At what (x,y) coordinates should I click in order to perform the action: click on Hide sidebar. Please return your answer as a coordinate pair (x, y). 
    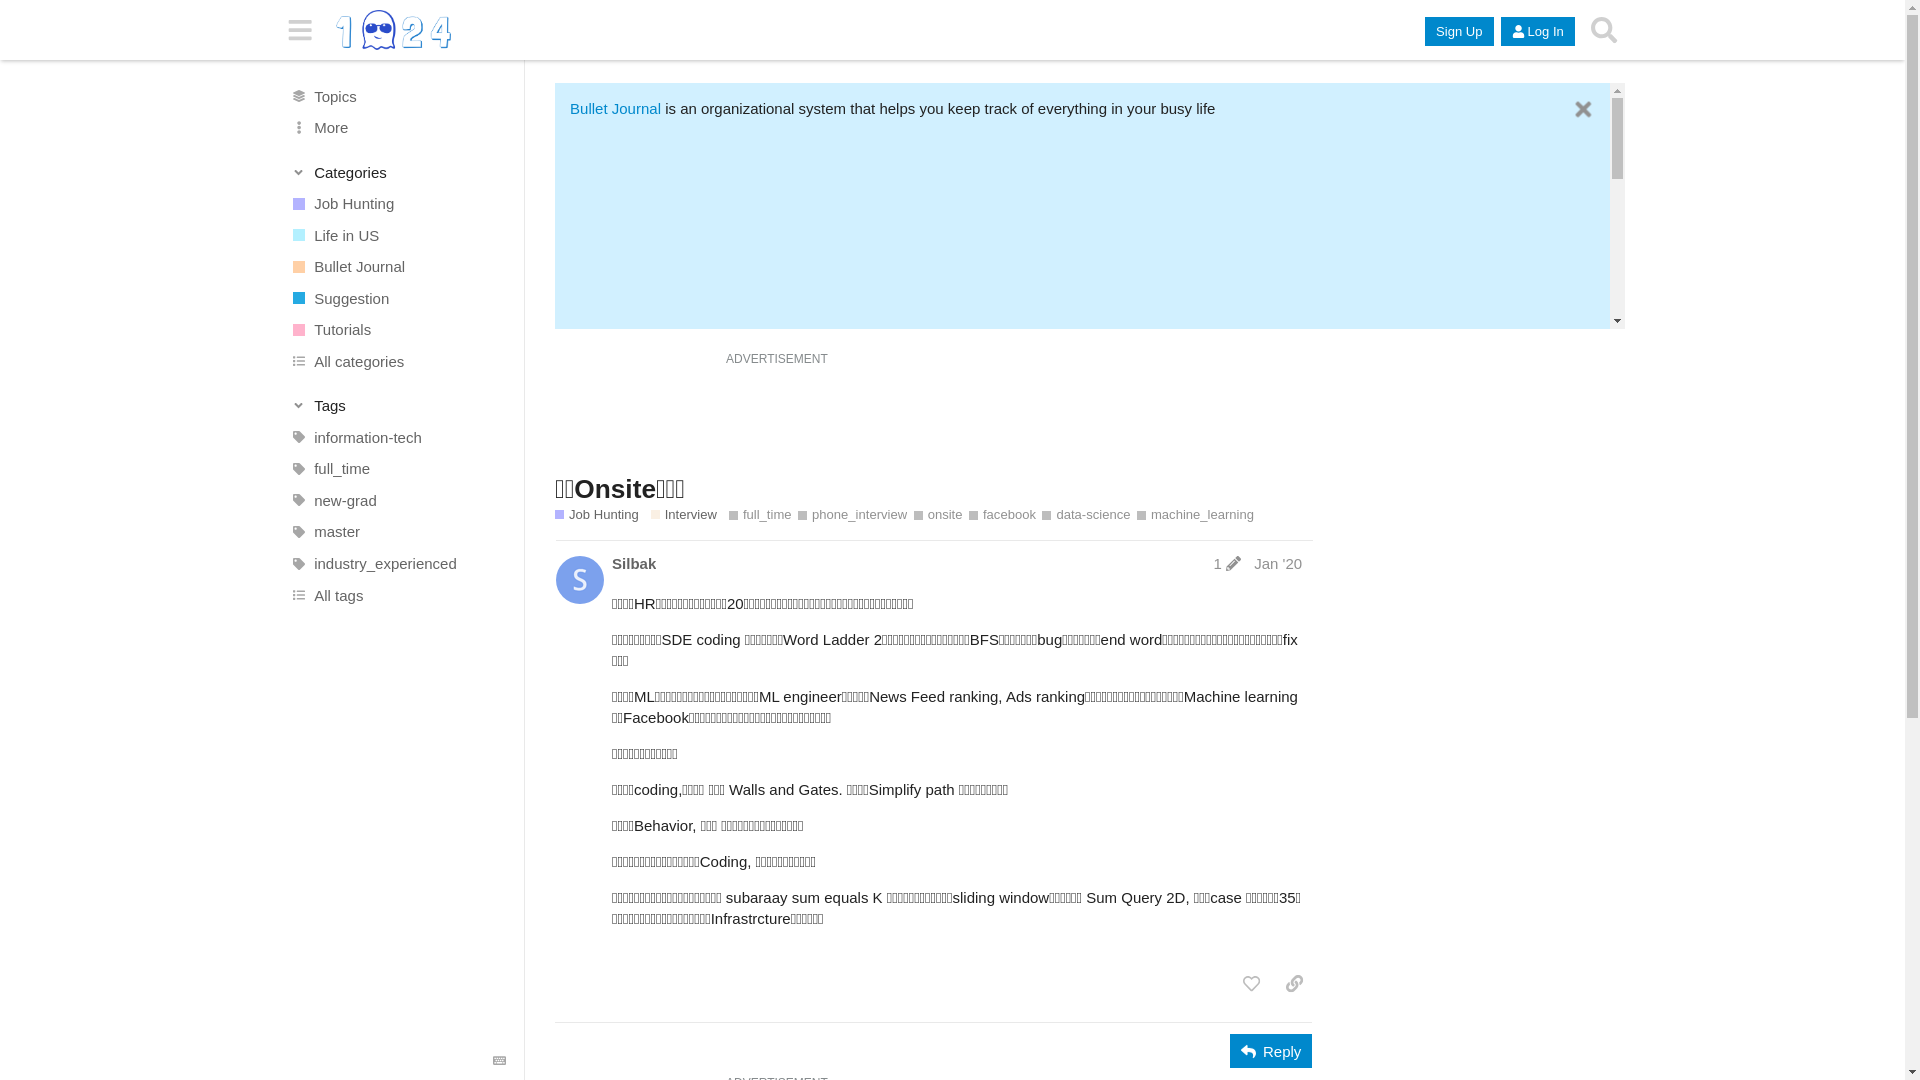
    Looking at the image, I should click on (300, 30).